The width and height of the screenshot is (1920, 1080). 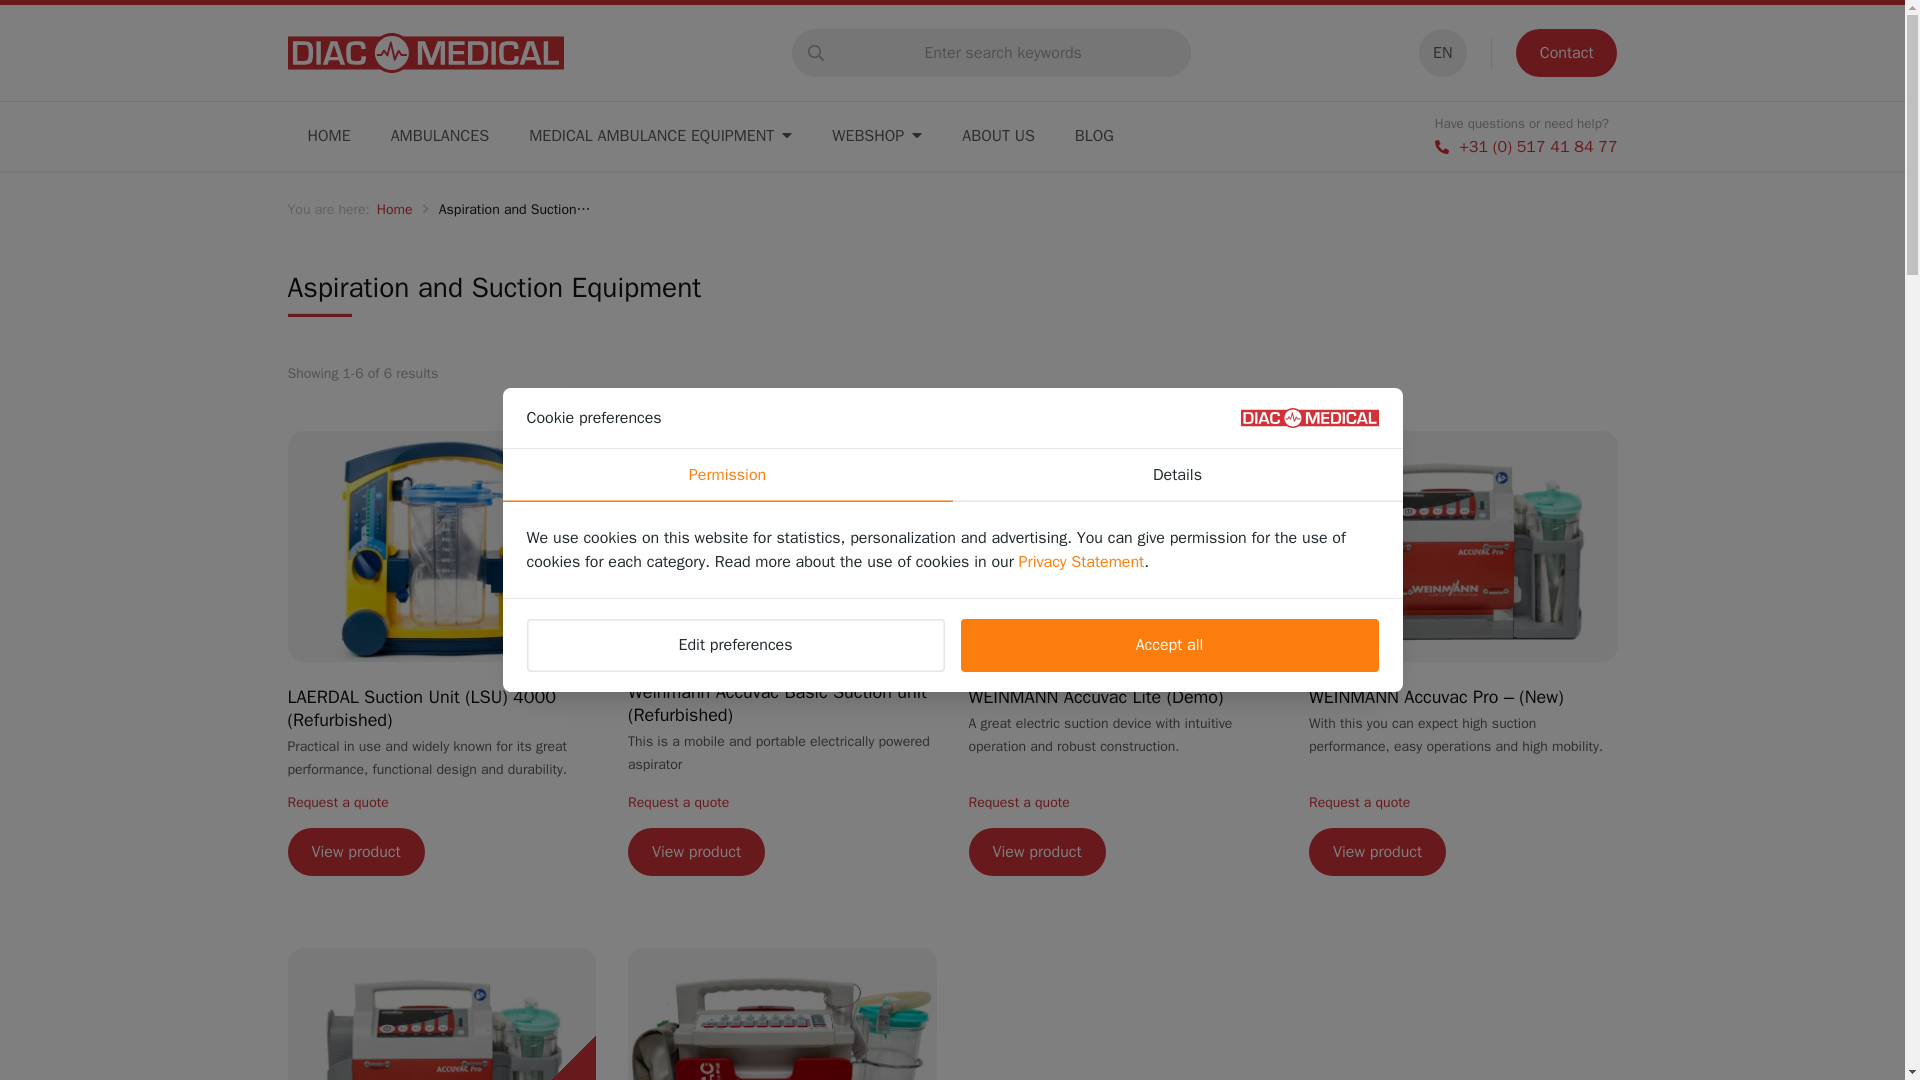 What do you see at coordinates (329, 136) in the screenshot?
I see `HOME` at bounding box center [329, 136].